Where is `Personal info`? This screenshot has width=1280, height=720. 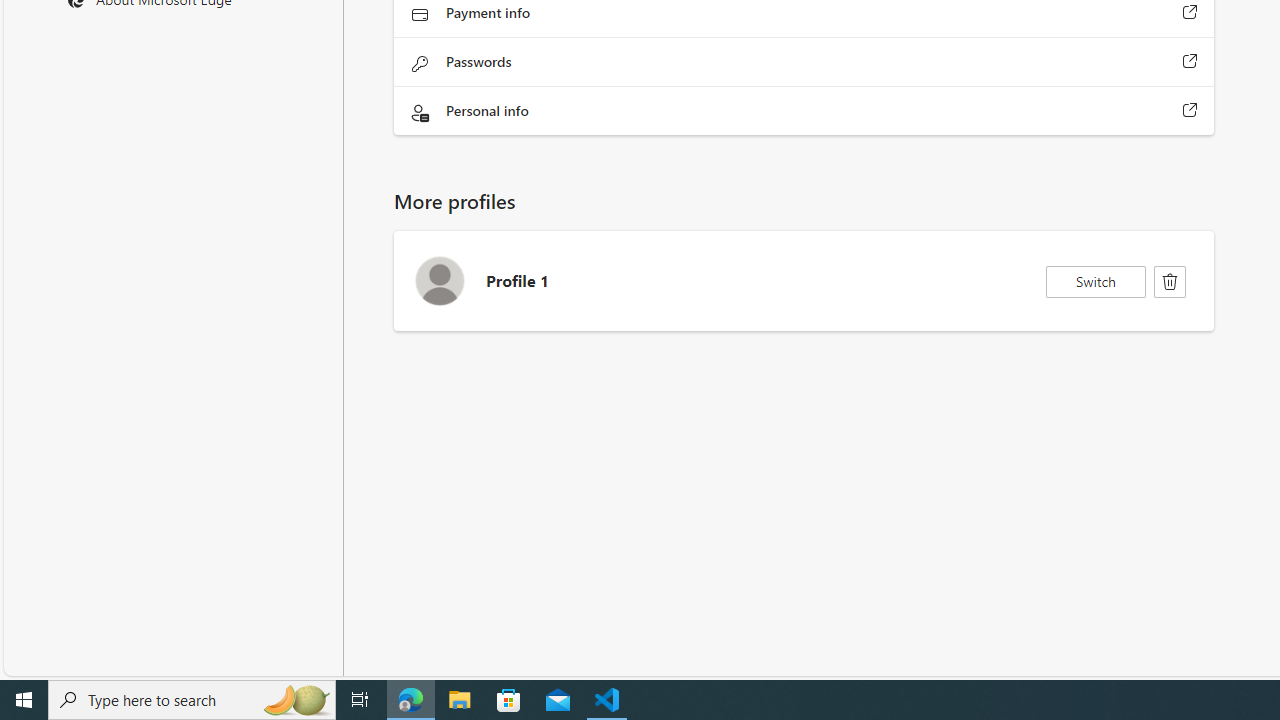 Personal info is located at coordinates (1190, 110).